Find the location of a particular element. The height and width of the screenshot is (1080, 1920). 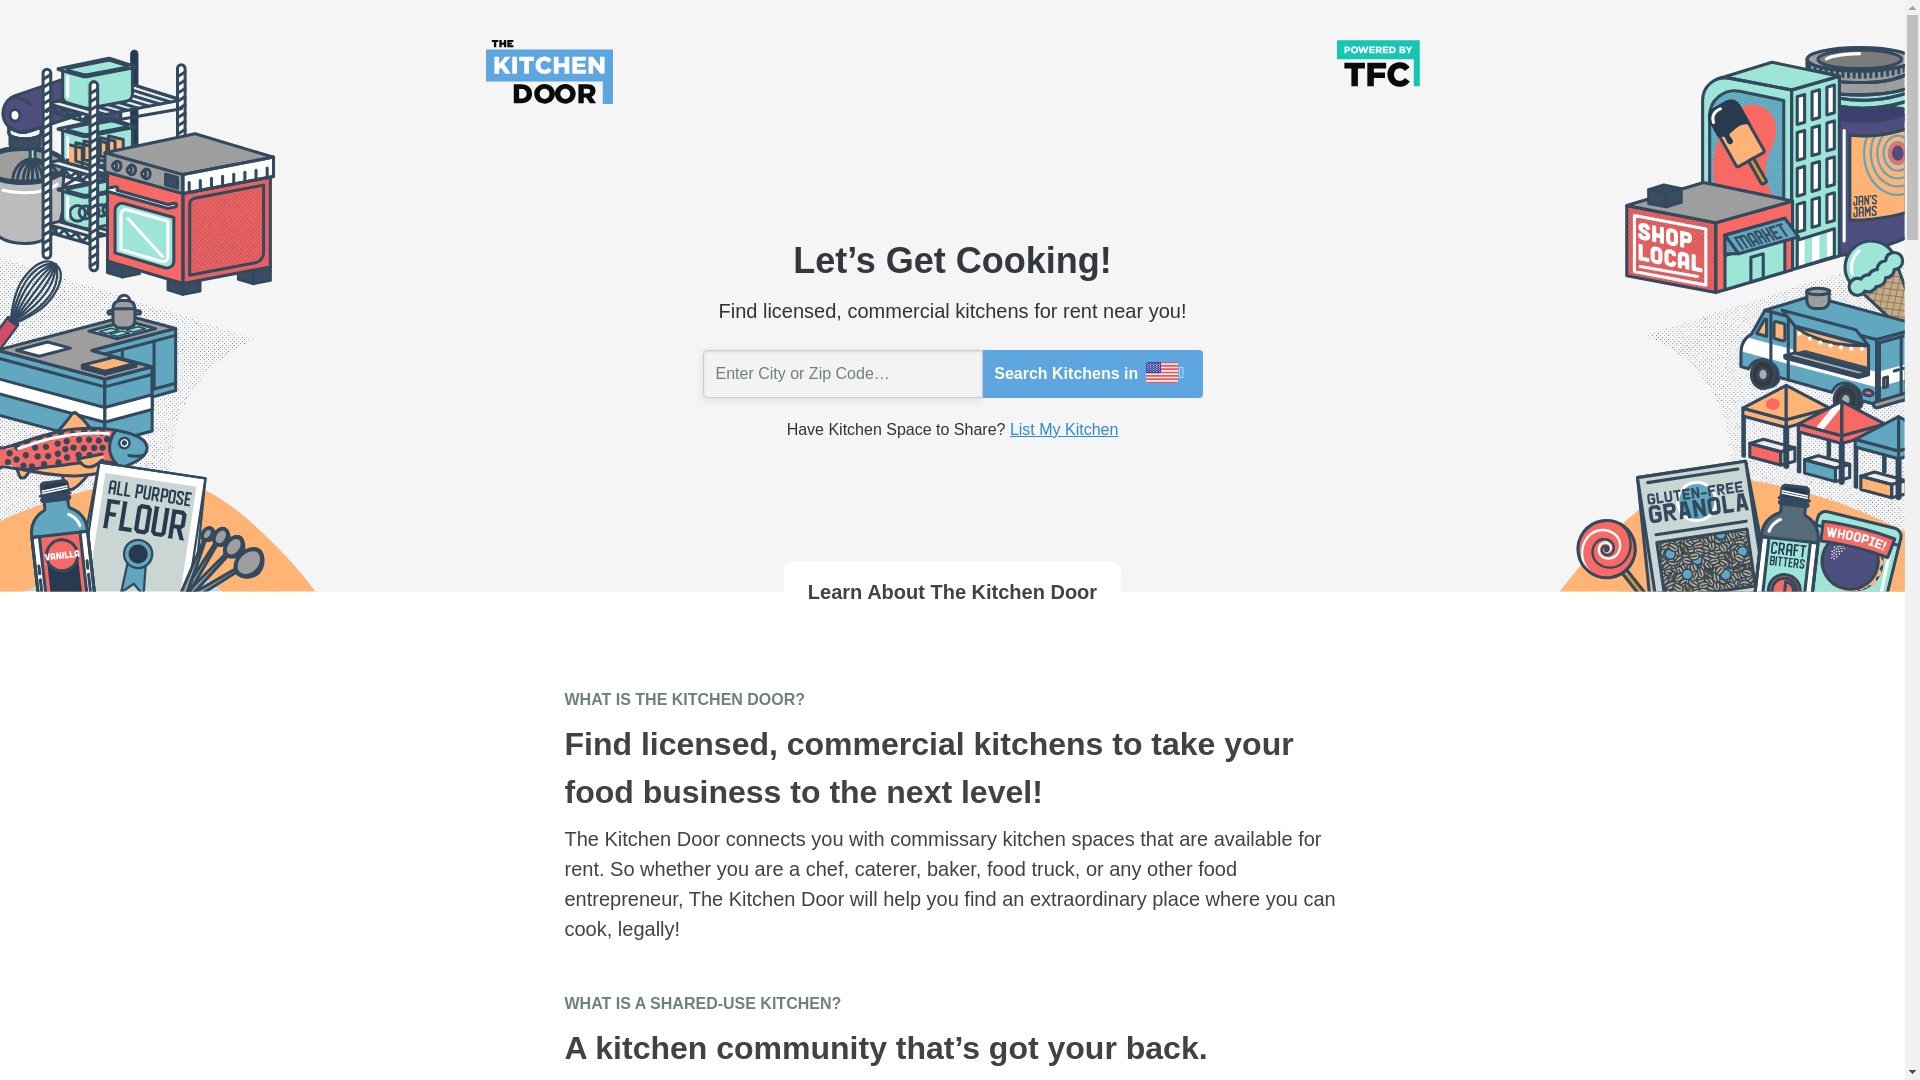

Search in  is located at coordinates (110, 24).